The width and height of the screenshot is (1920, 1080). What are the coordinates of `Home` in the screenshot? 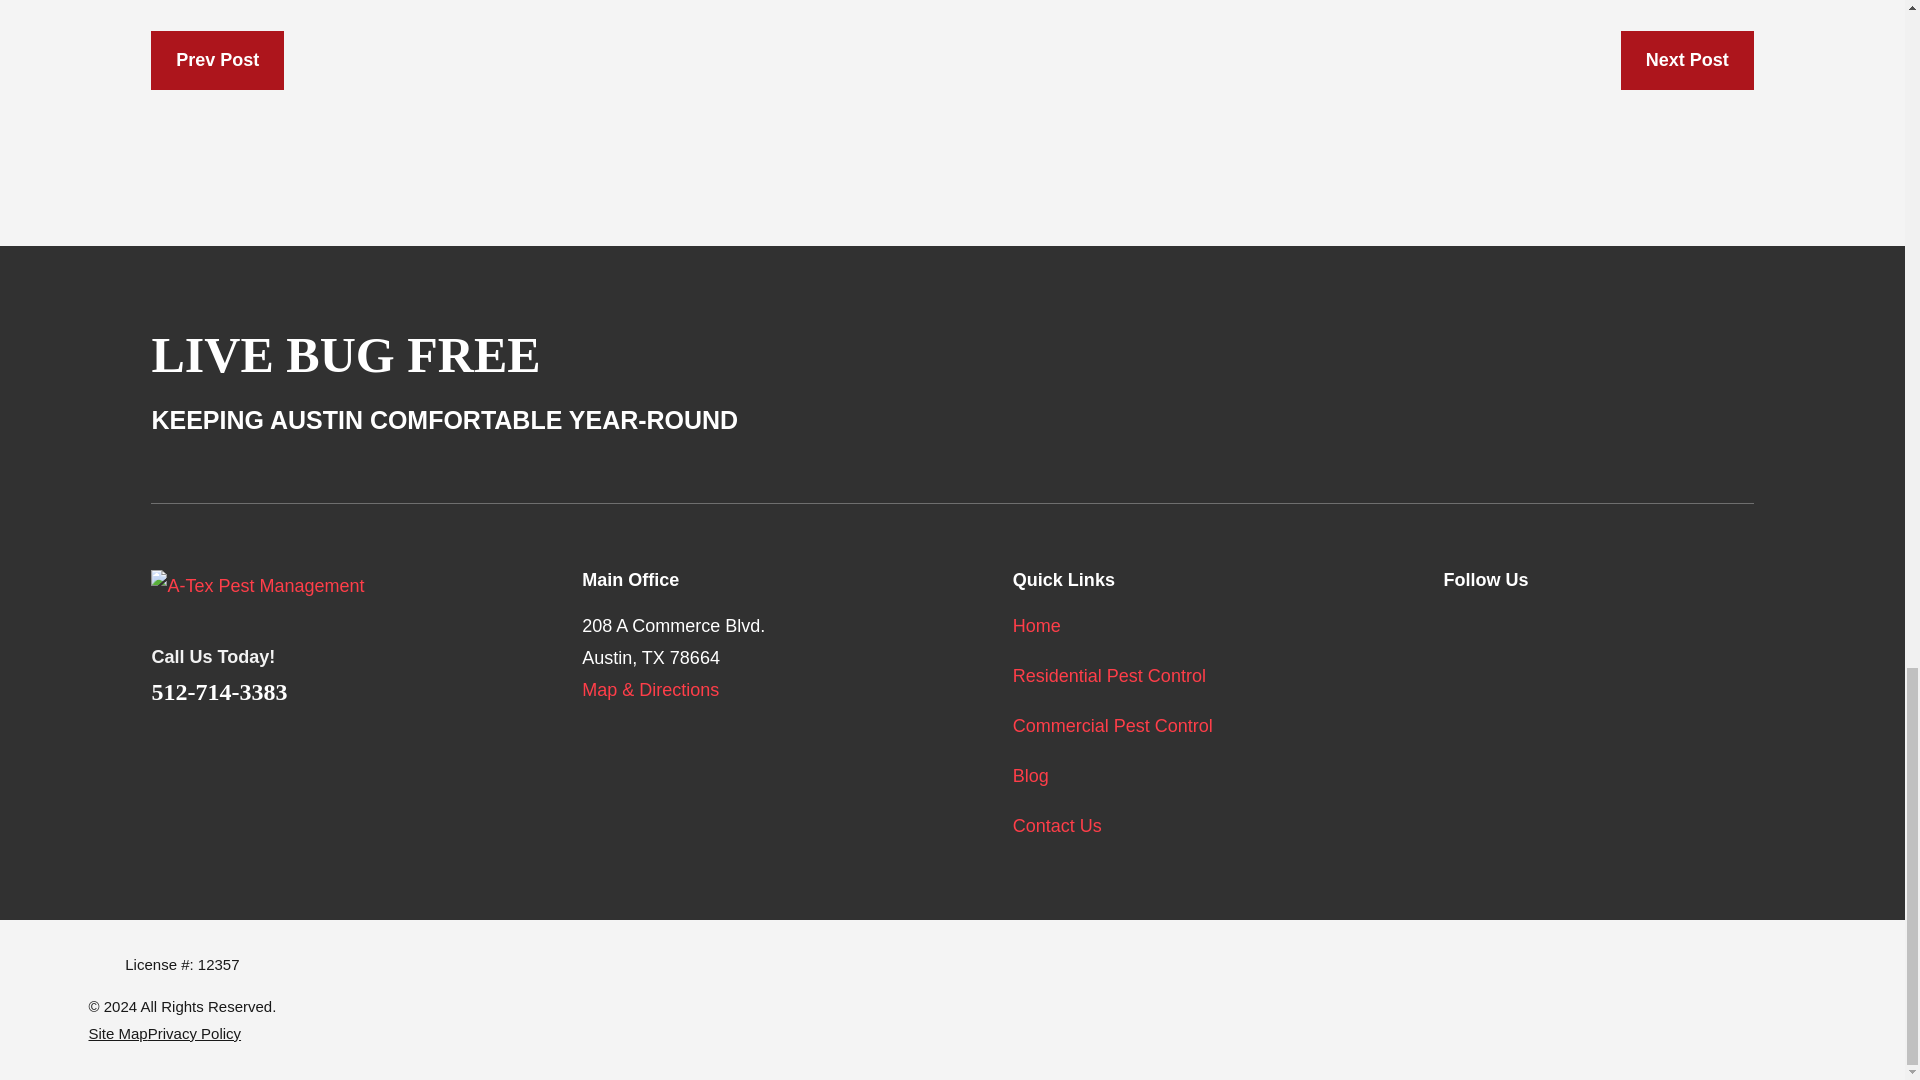 It's located at (306, 586).